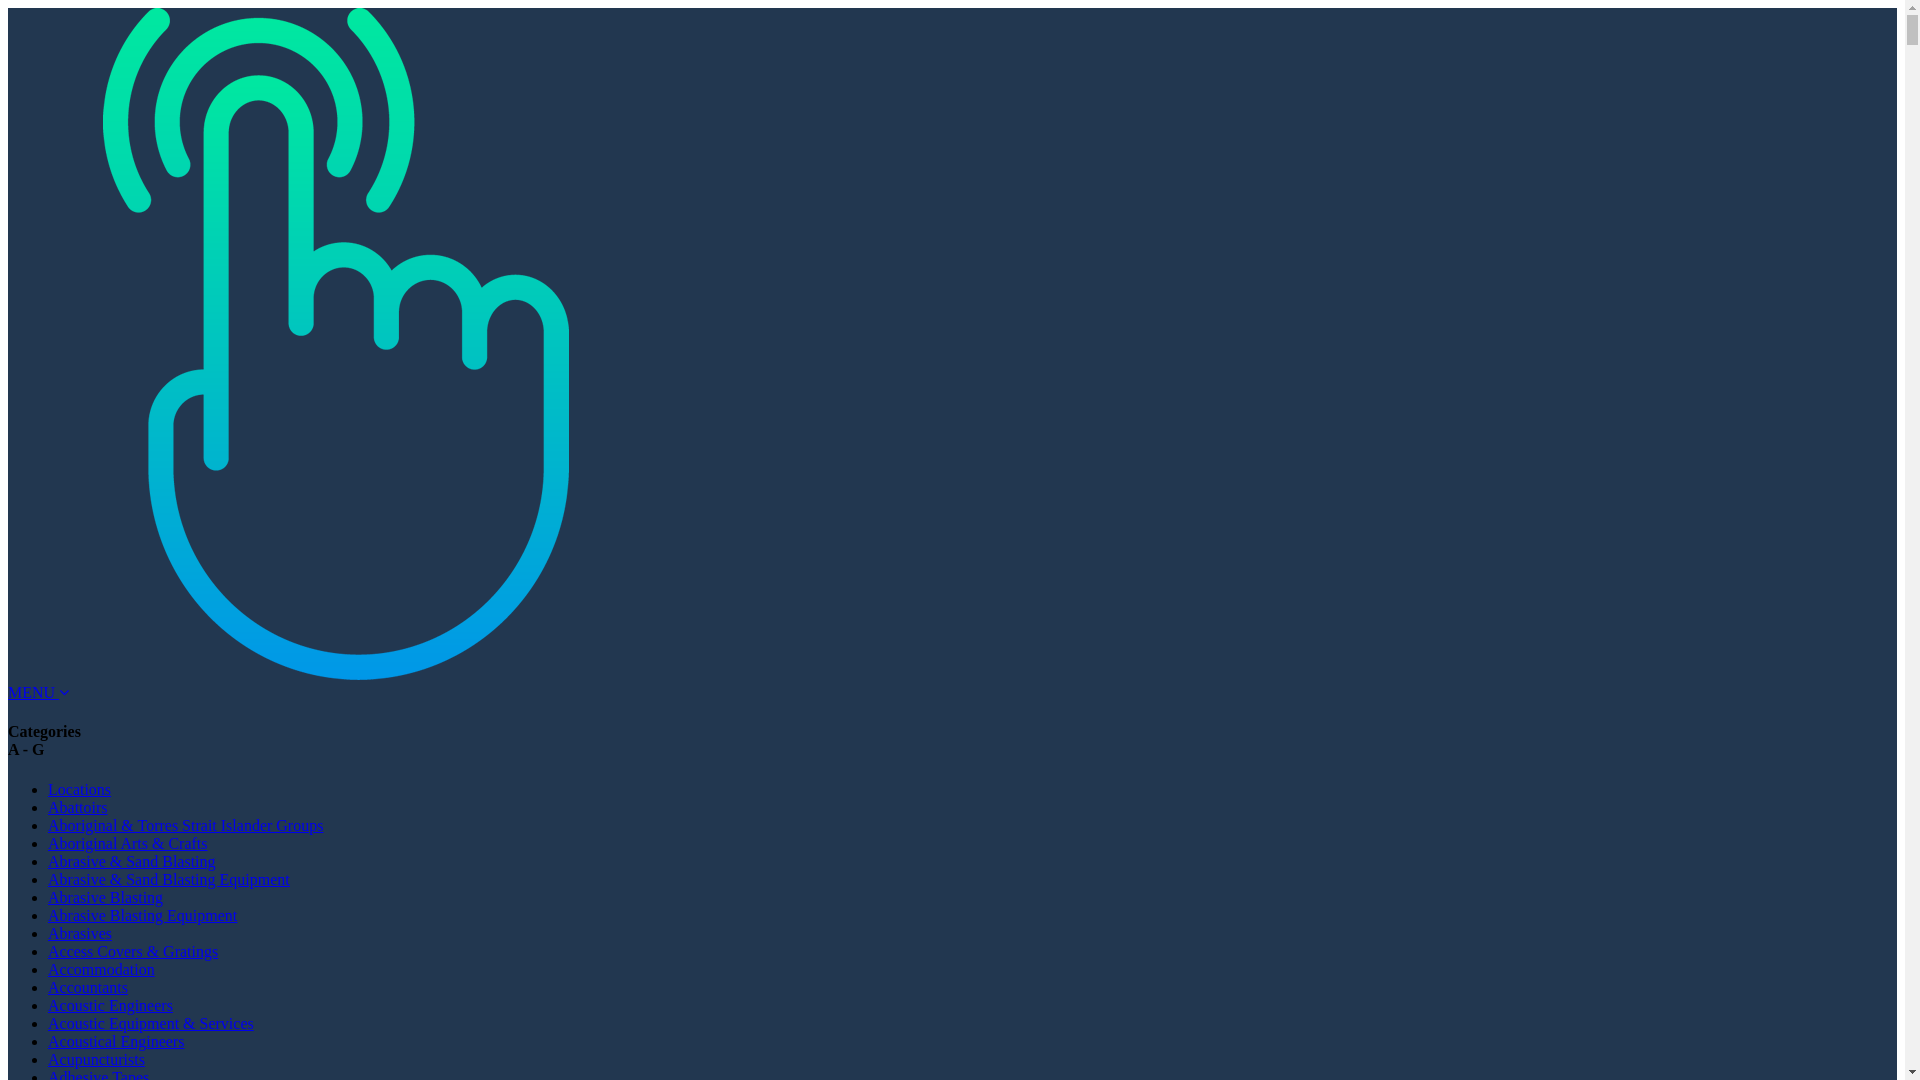 This screenshot has width=1920, height=1080. I want to click on Abrasives, so click(80, 934).